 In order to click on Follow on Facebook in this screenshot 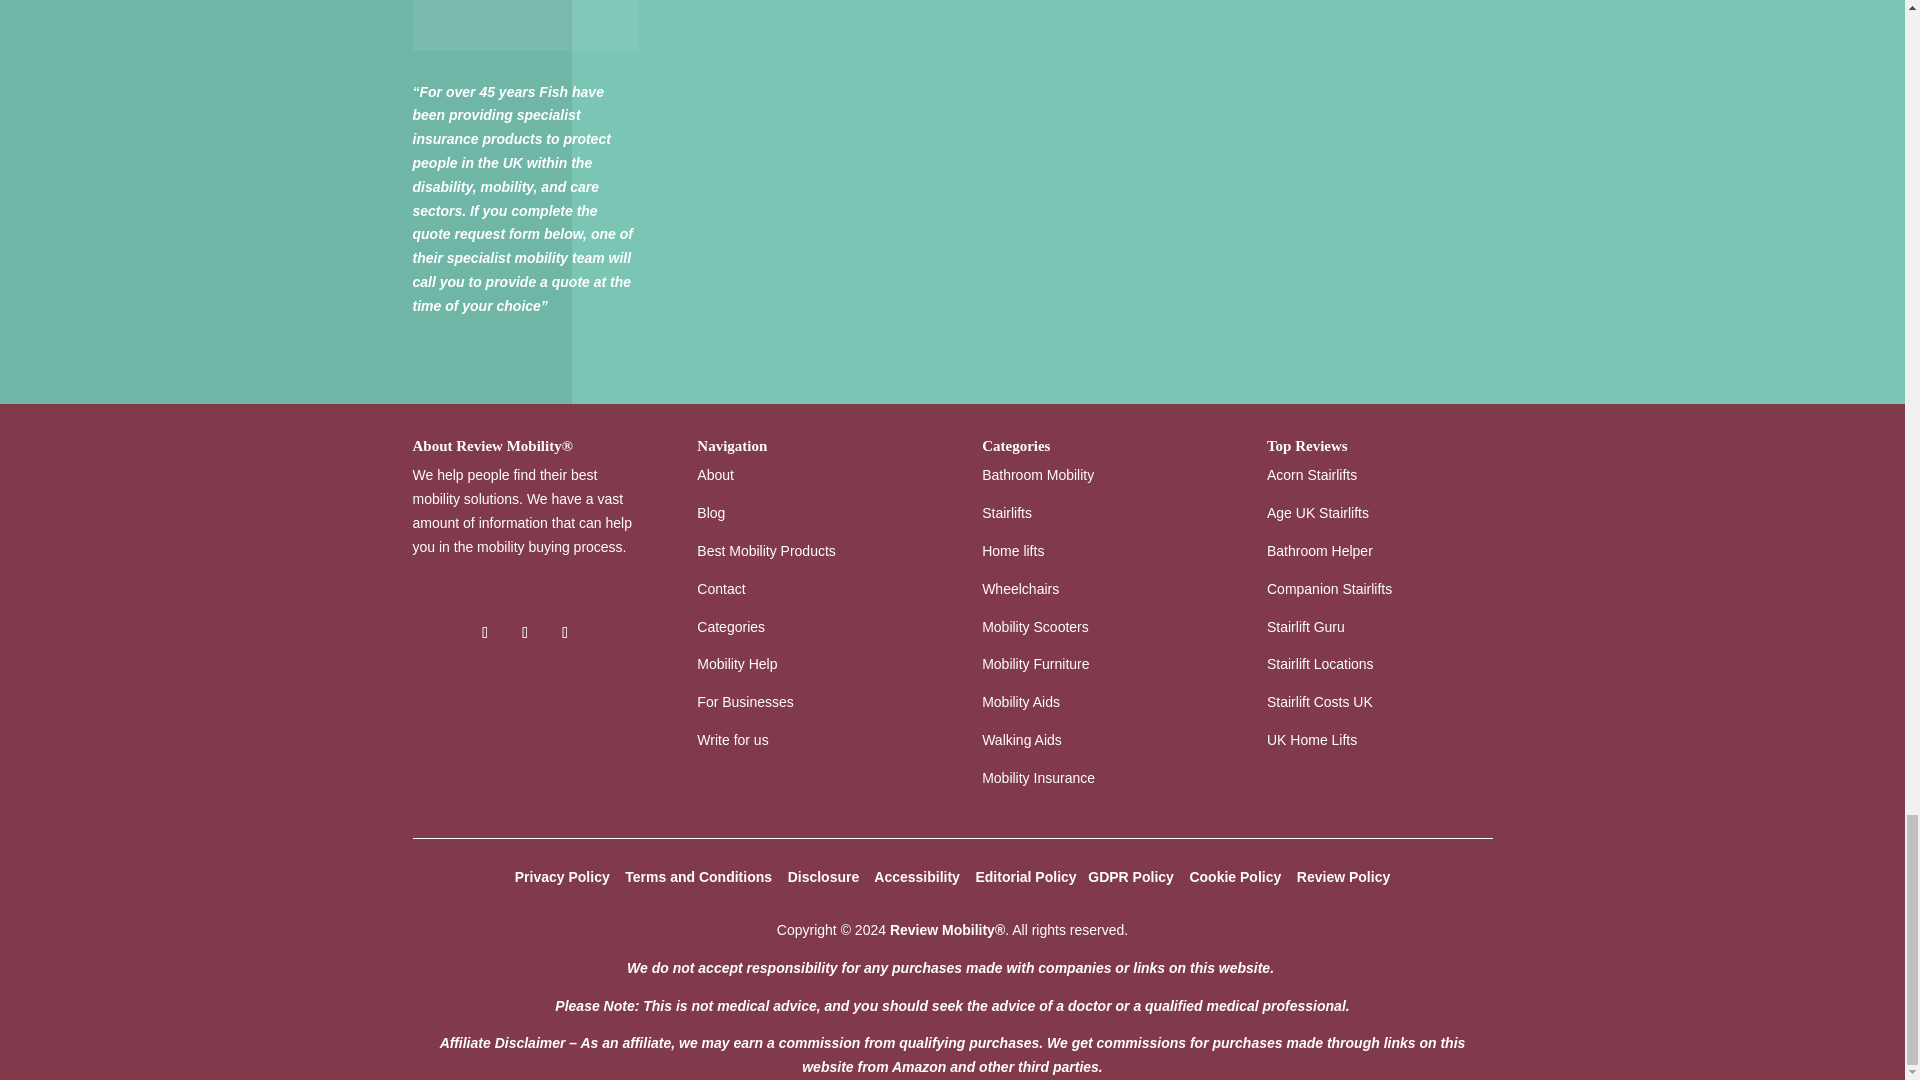, I will do `click(484, 632)`.